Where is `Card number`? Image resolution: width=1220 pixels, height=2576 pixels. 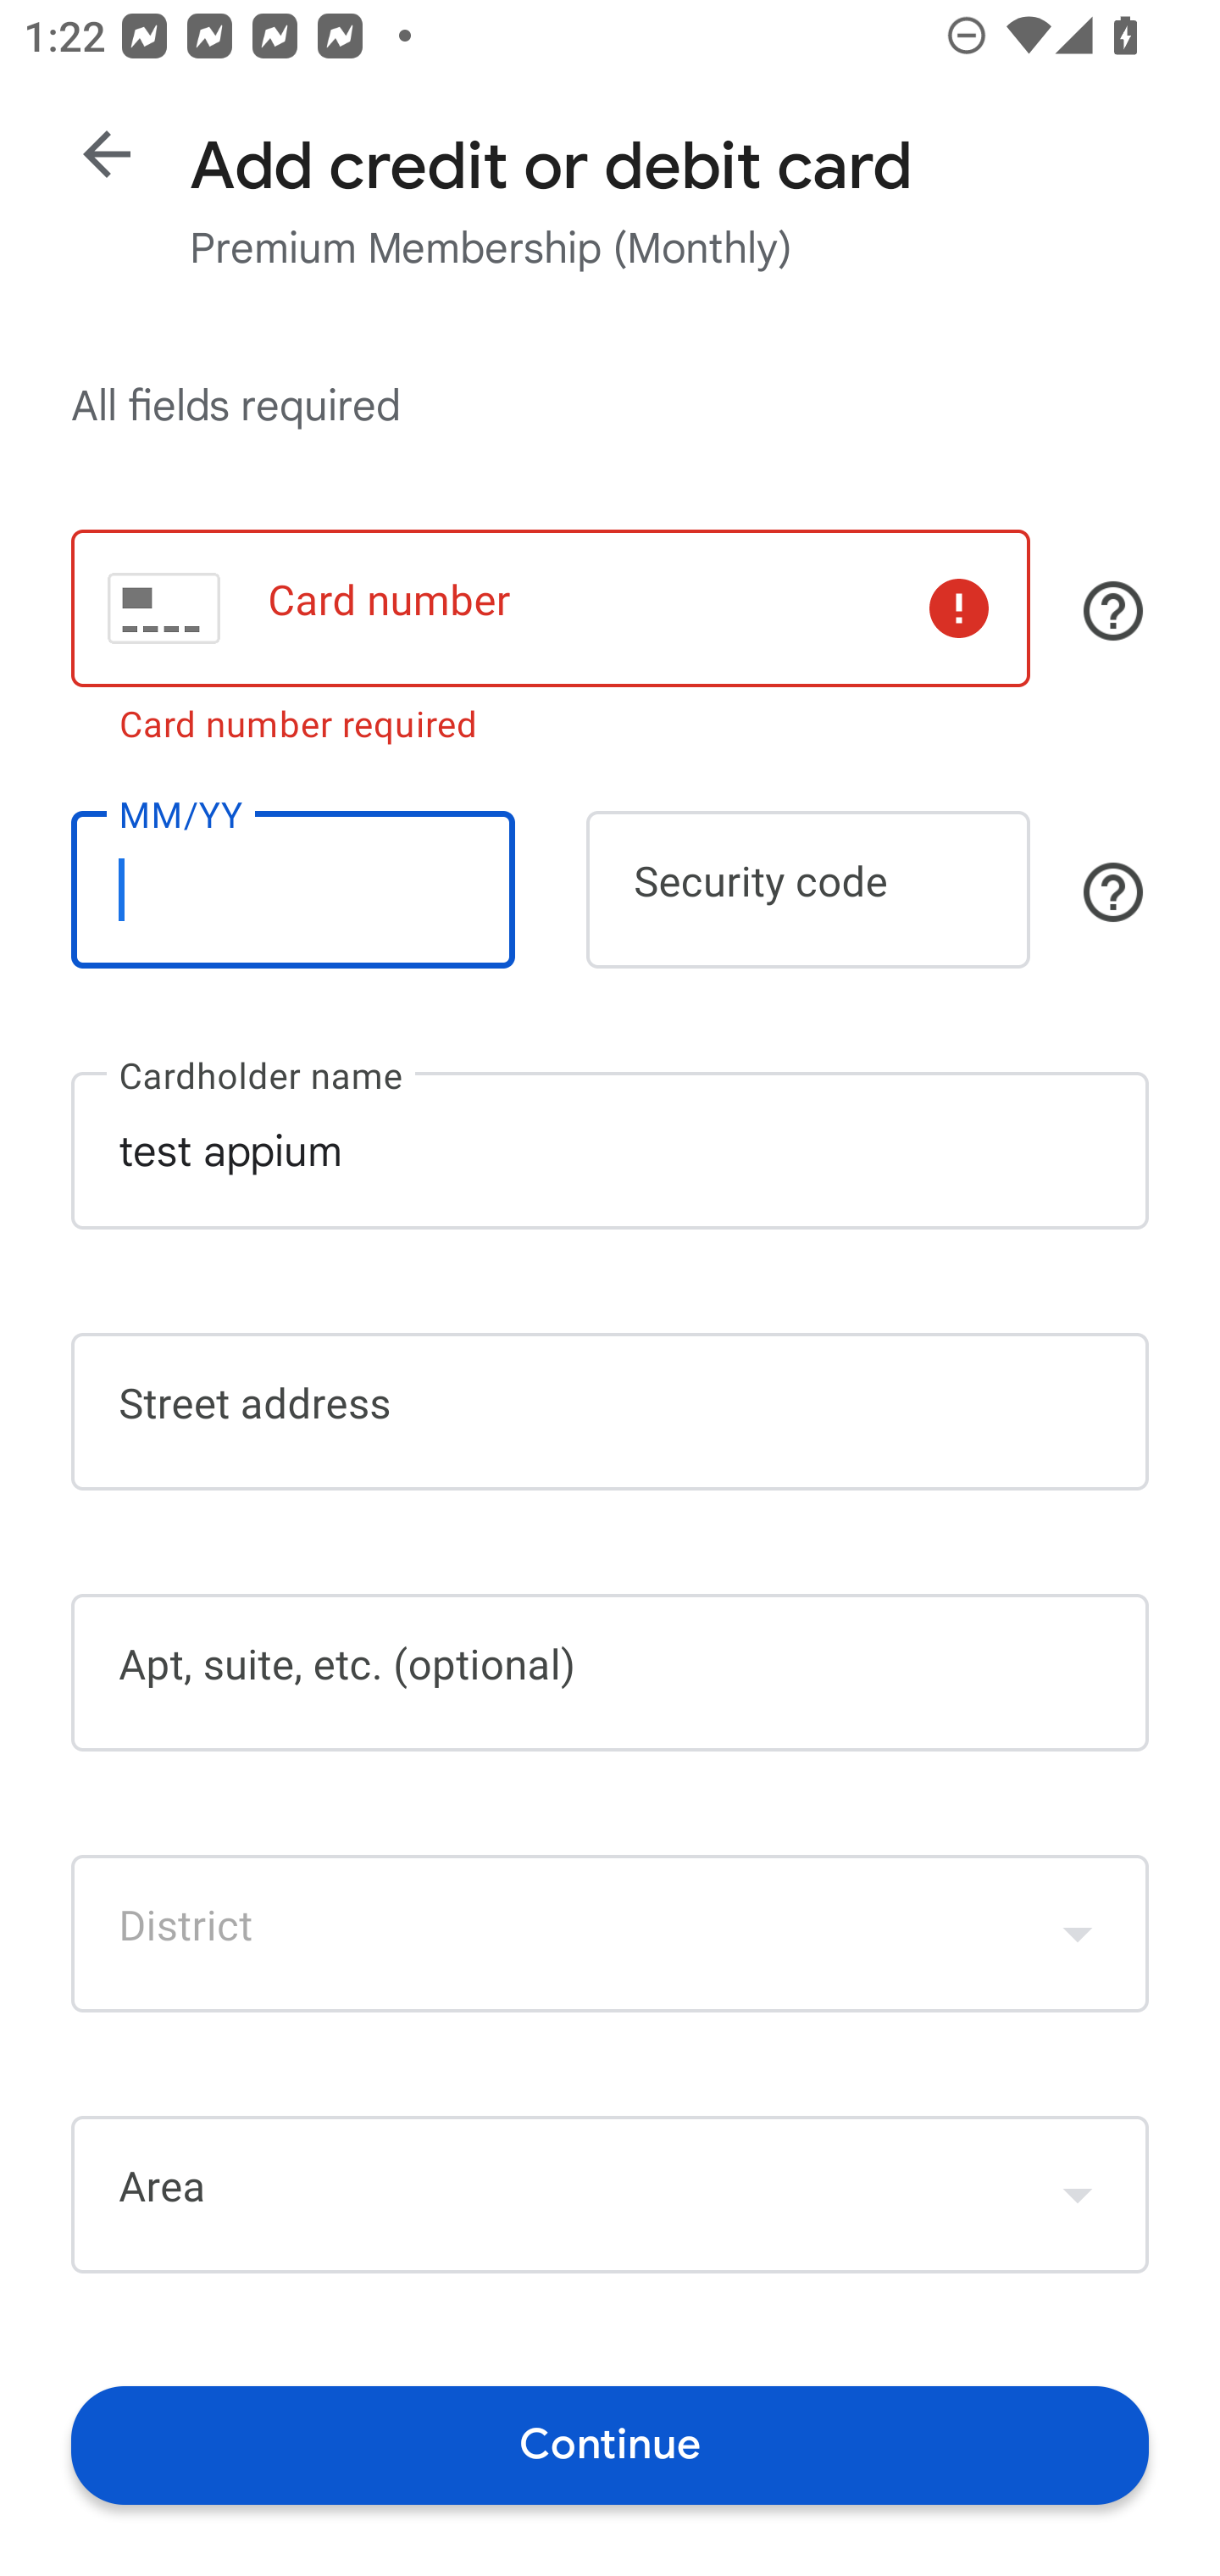
Card number is located at coordinates (550, 608).